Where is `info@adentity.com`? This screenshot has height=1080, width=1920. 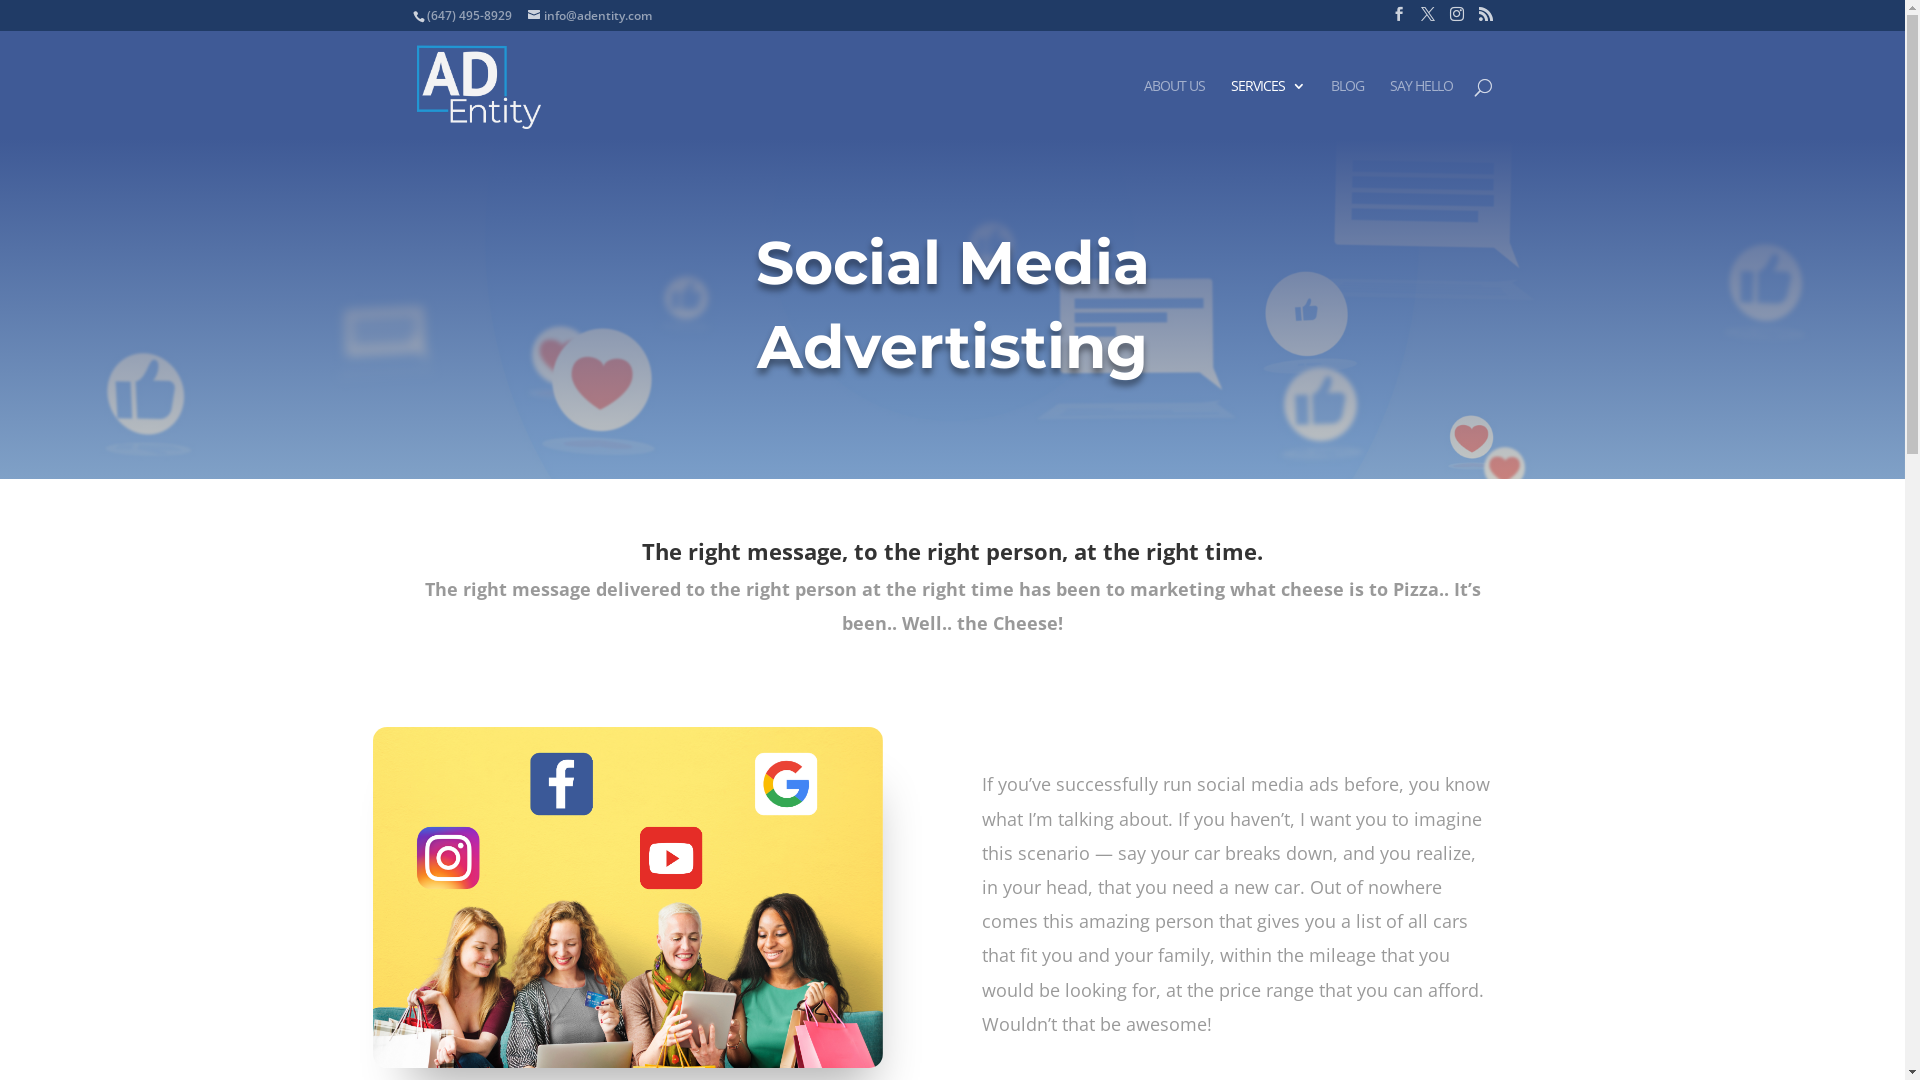 info@adentity.com is located at coordinates (590, 16).